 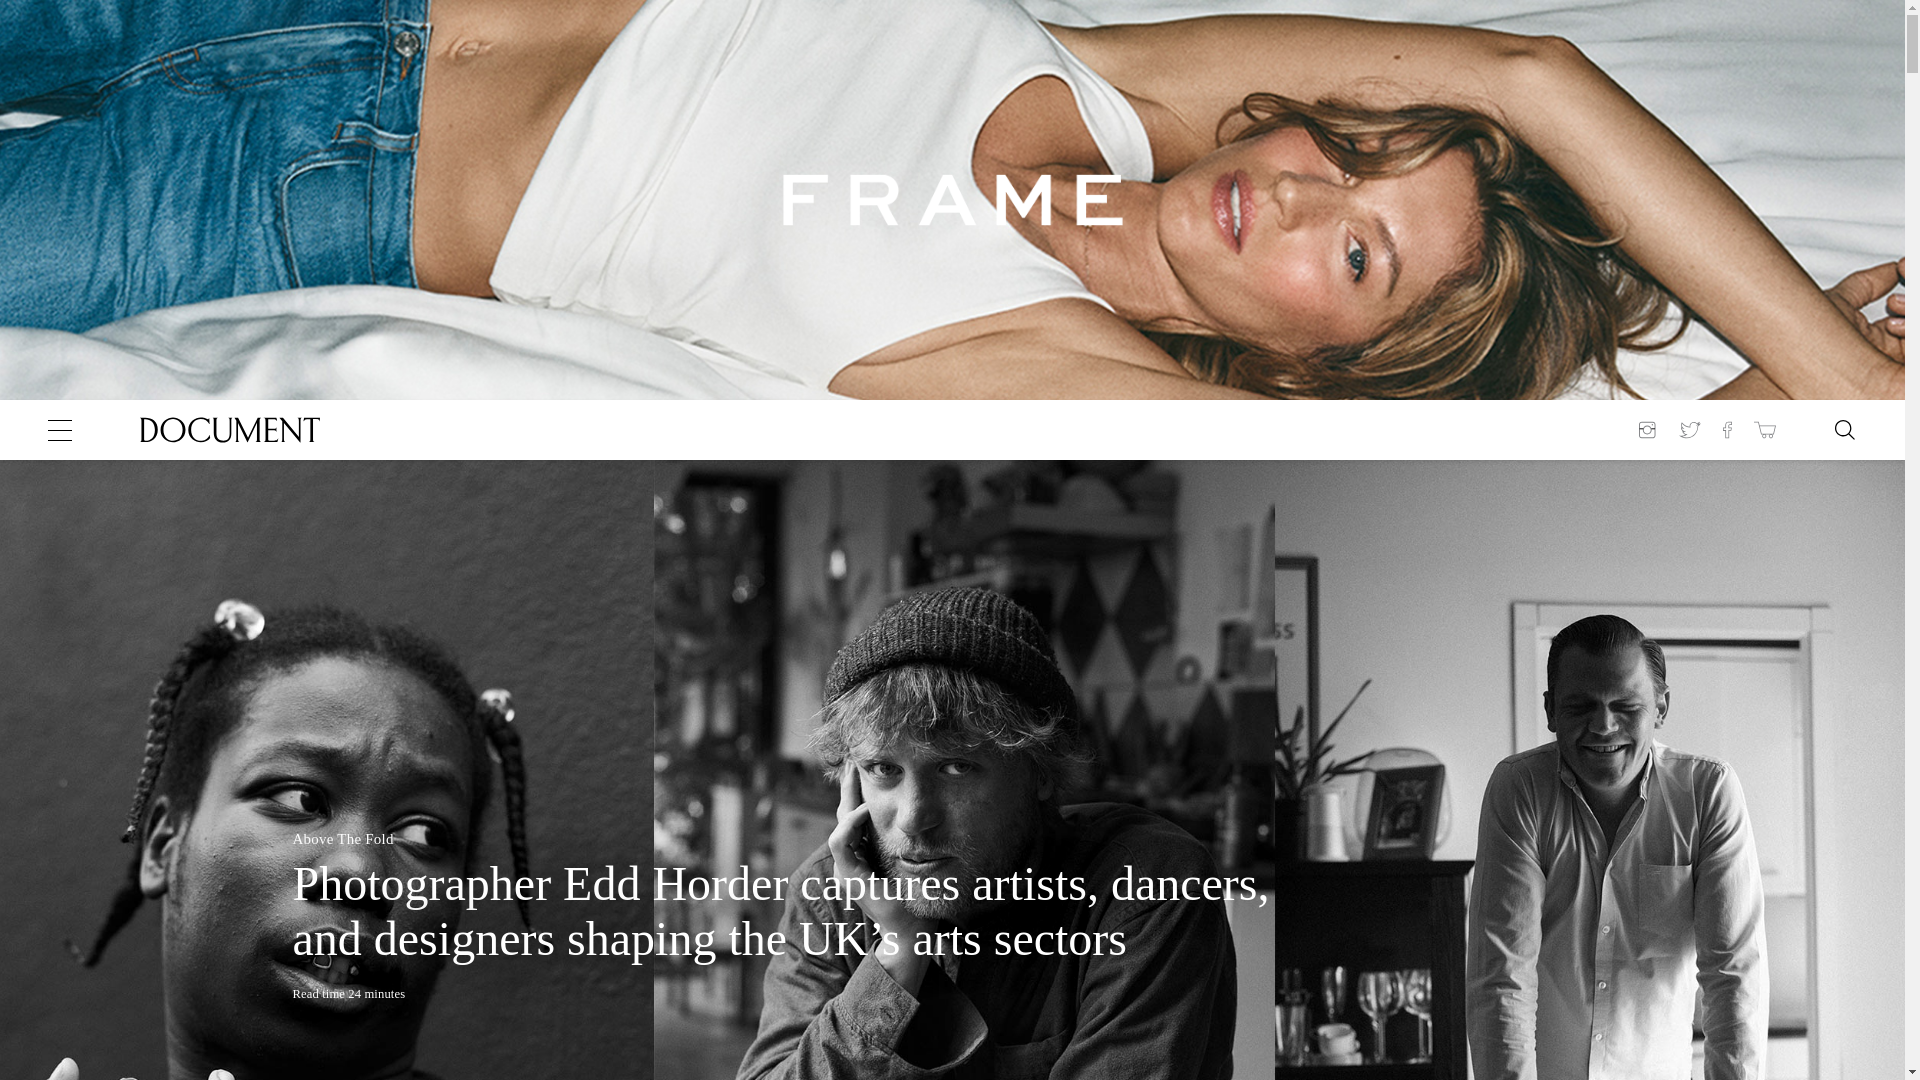 I want to click on Shop, so click(x=1765, y=430).